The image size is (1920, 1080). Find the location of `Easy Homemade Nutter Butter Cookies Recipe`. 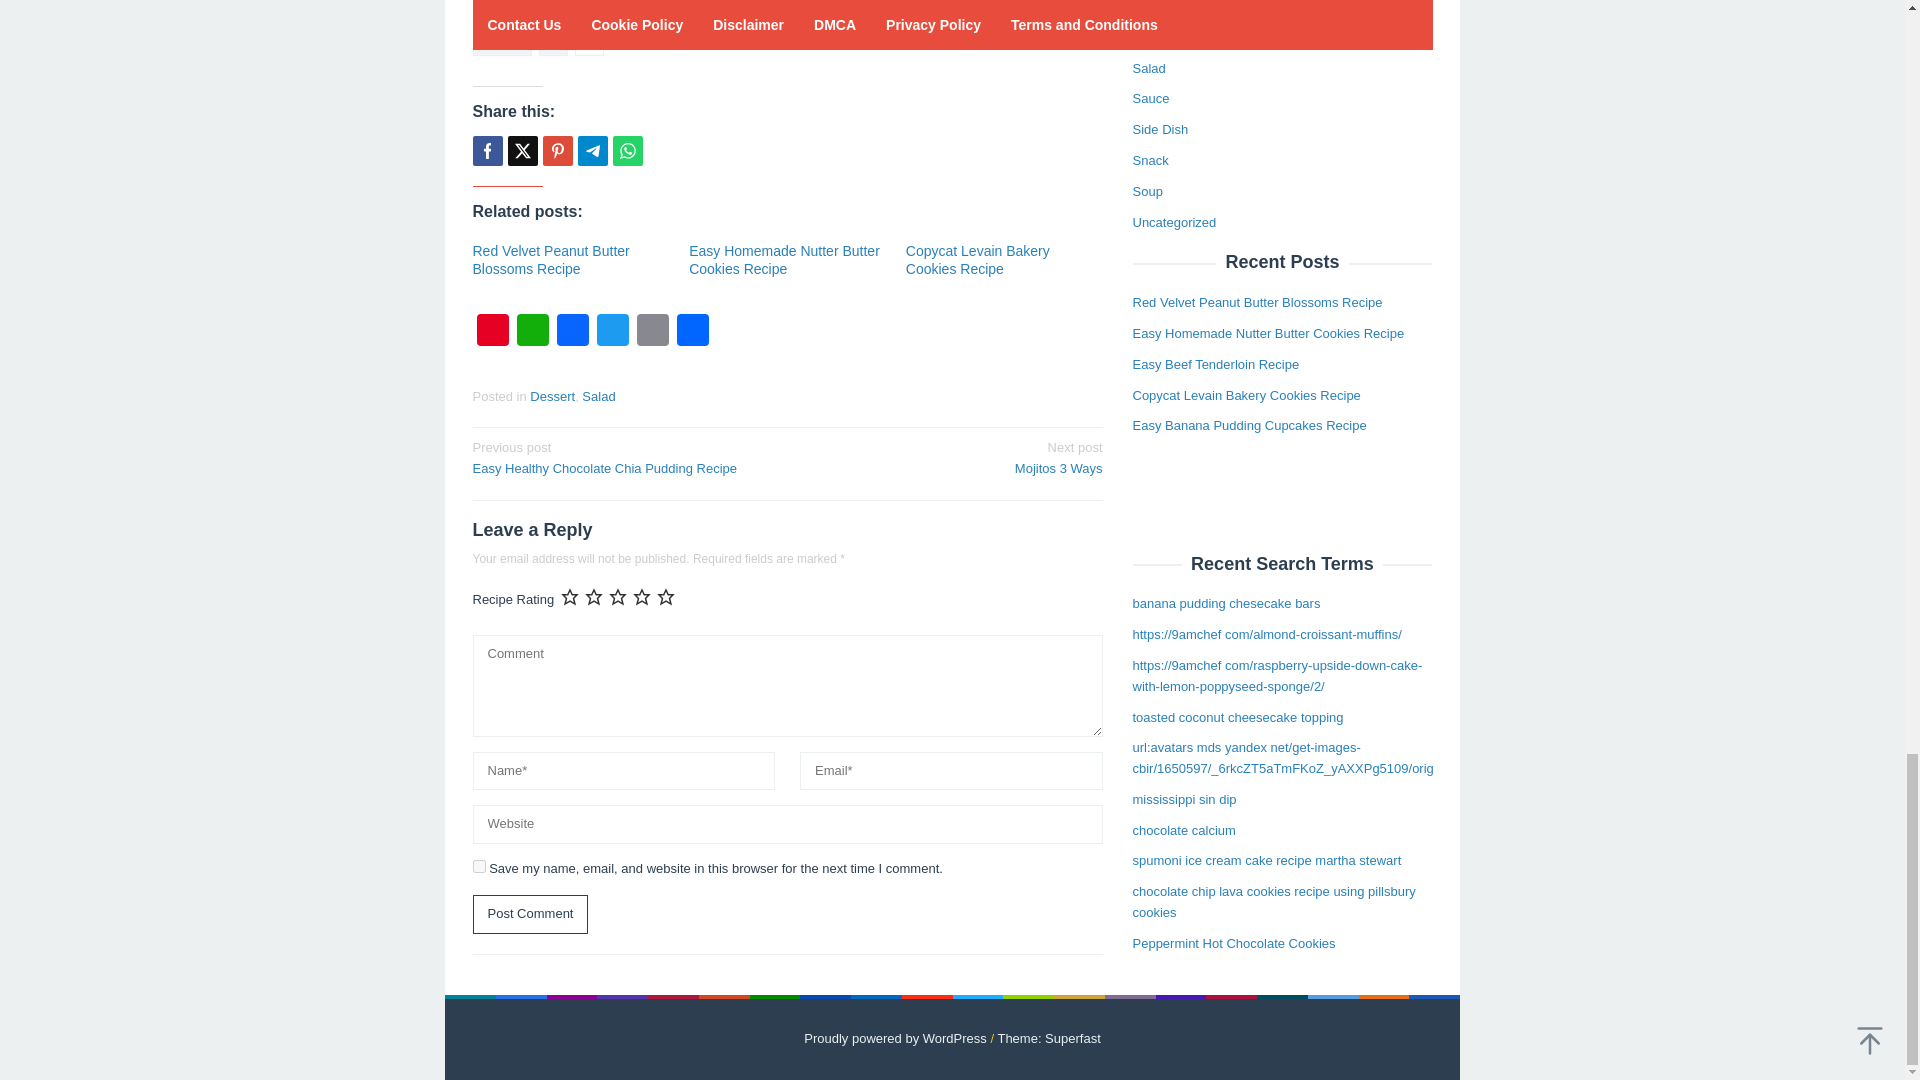

Easy Homemade Nutter Butter Cookies Recipe is located at coordinates (784, 260).